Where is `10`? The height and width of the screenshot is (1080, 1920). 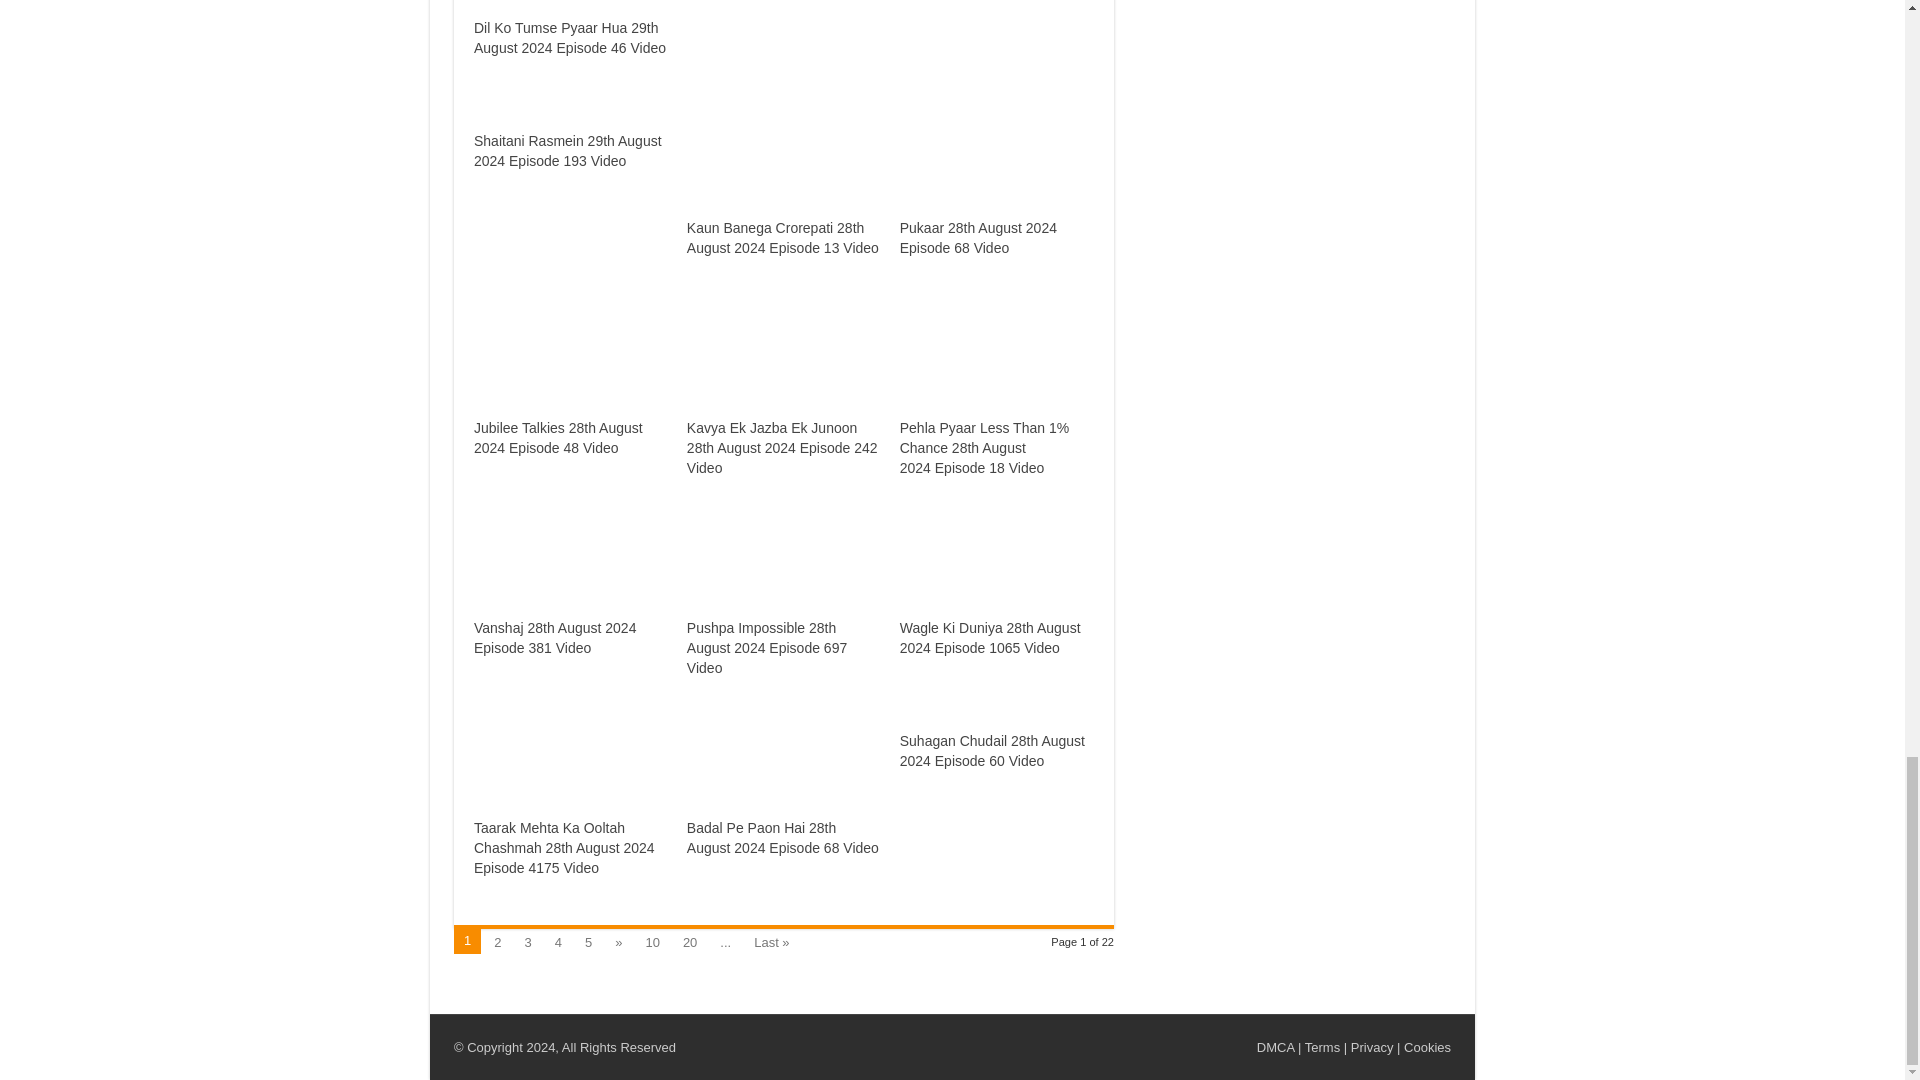 10 is located at coordinates (652, 940).